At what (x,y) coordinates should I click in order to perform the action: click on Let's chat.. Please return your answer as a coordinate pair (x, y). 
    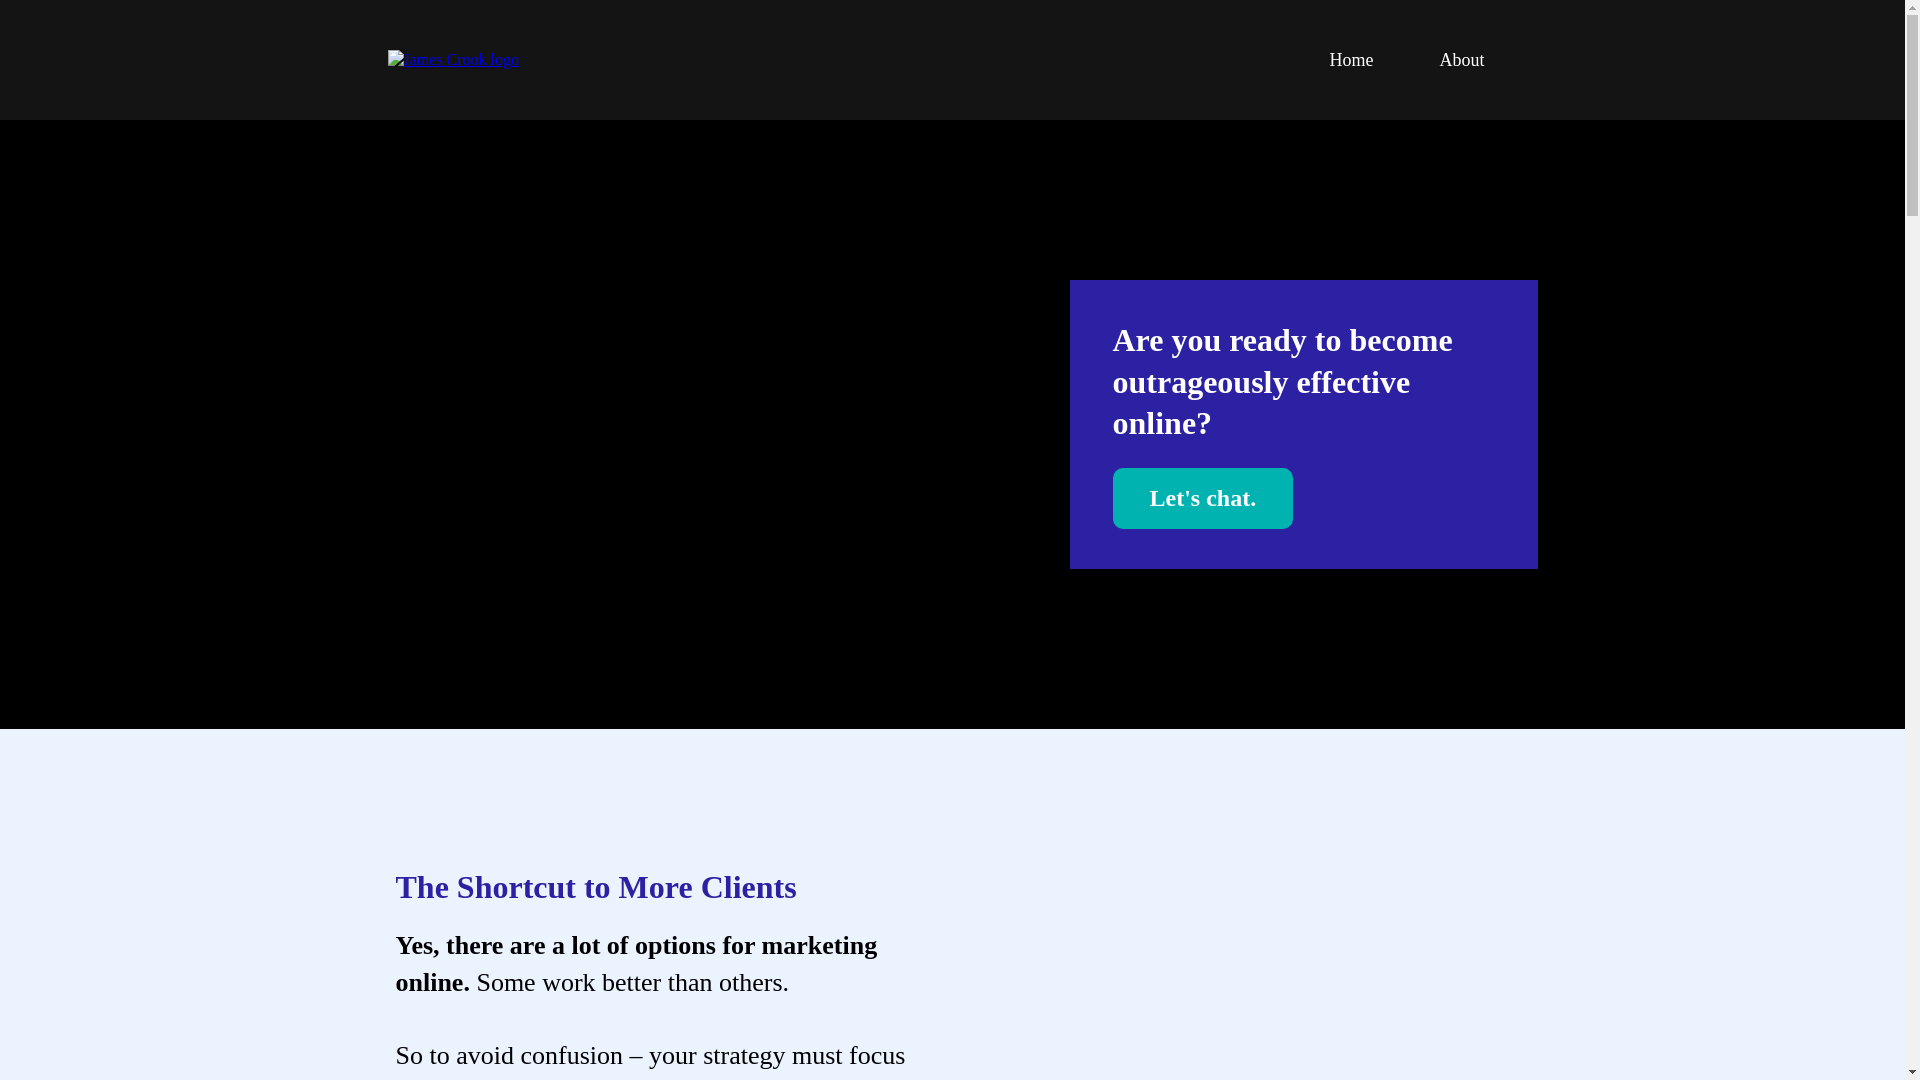
    Looking at the image, I should click on (1202, 498).